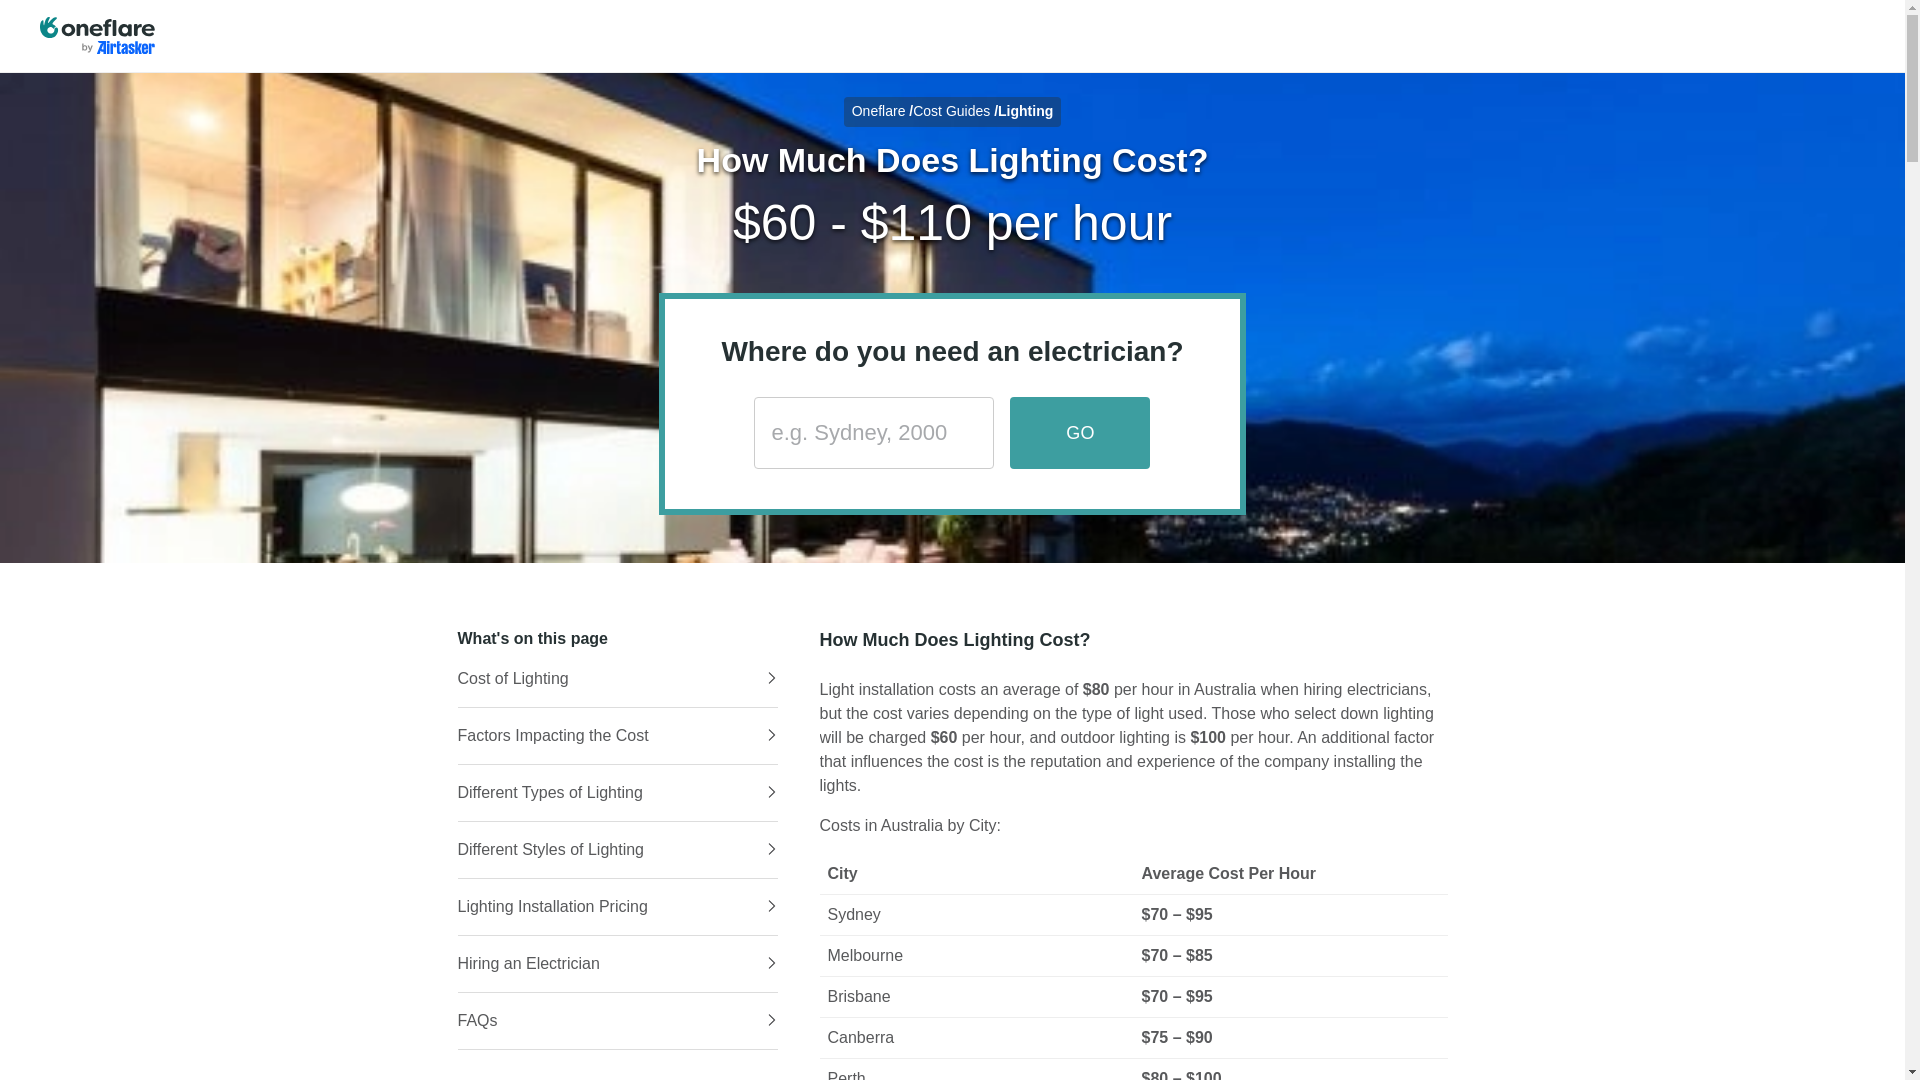  What do you see at coordinates (618, 736) in the screenshot?
I see `Factors Impacting the Cost
Right Chevron` at bounding box center [618, 736].